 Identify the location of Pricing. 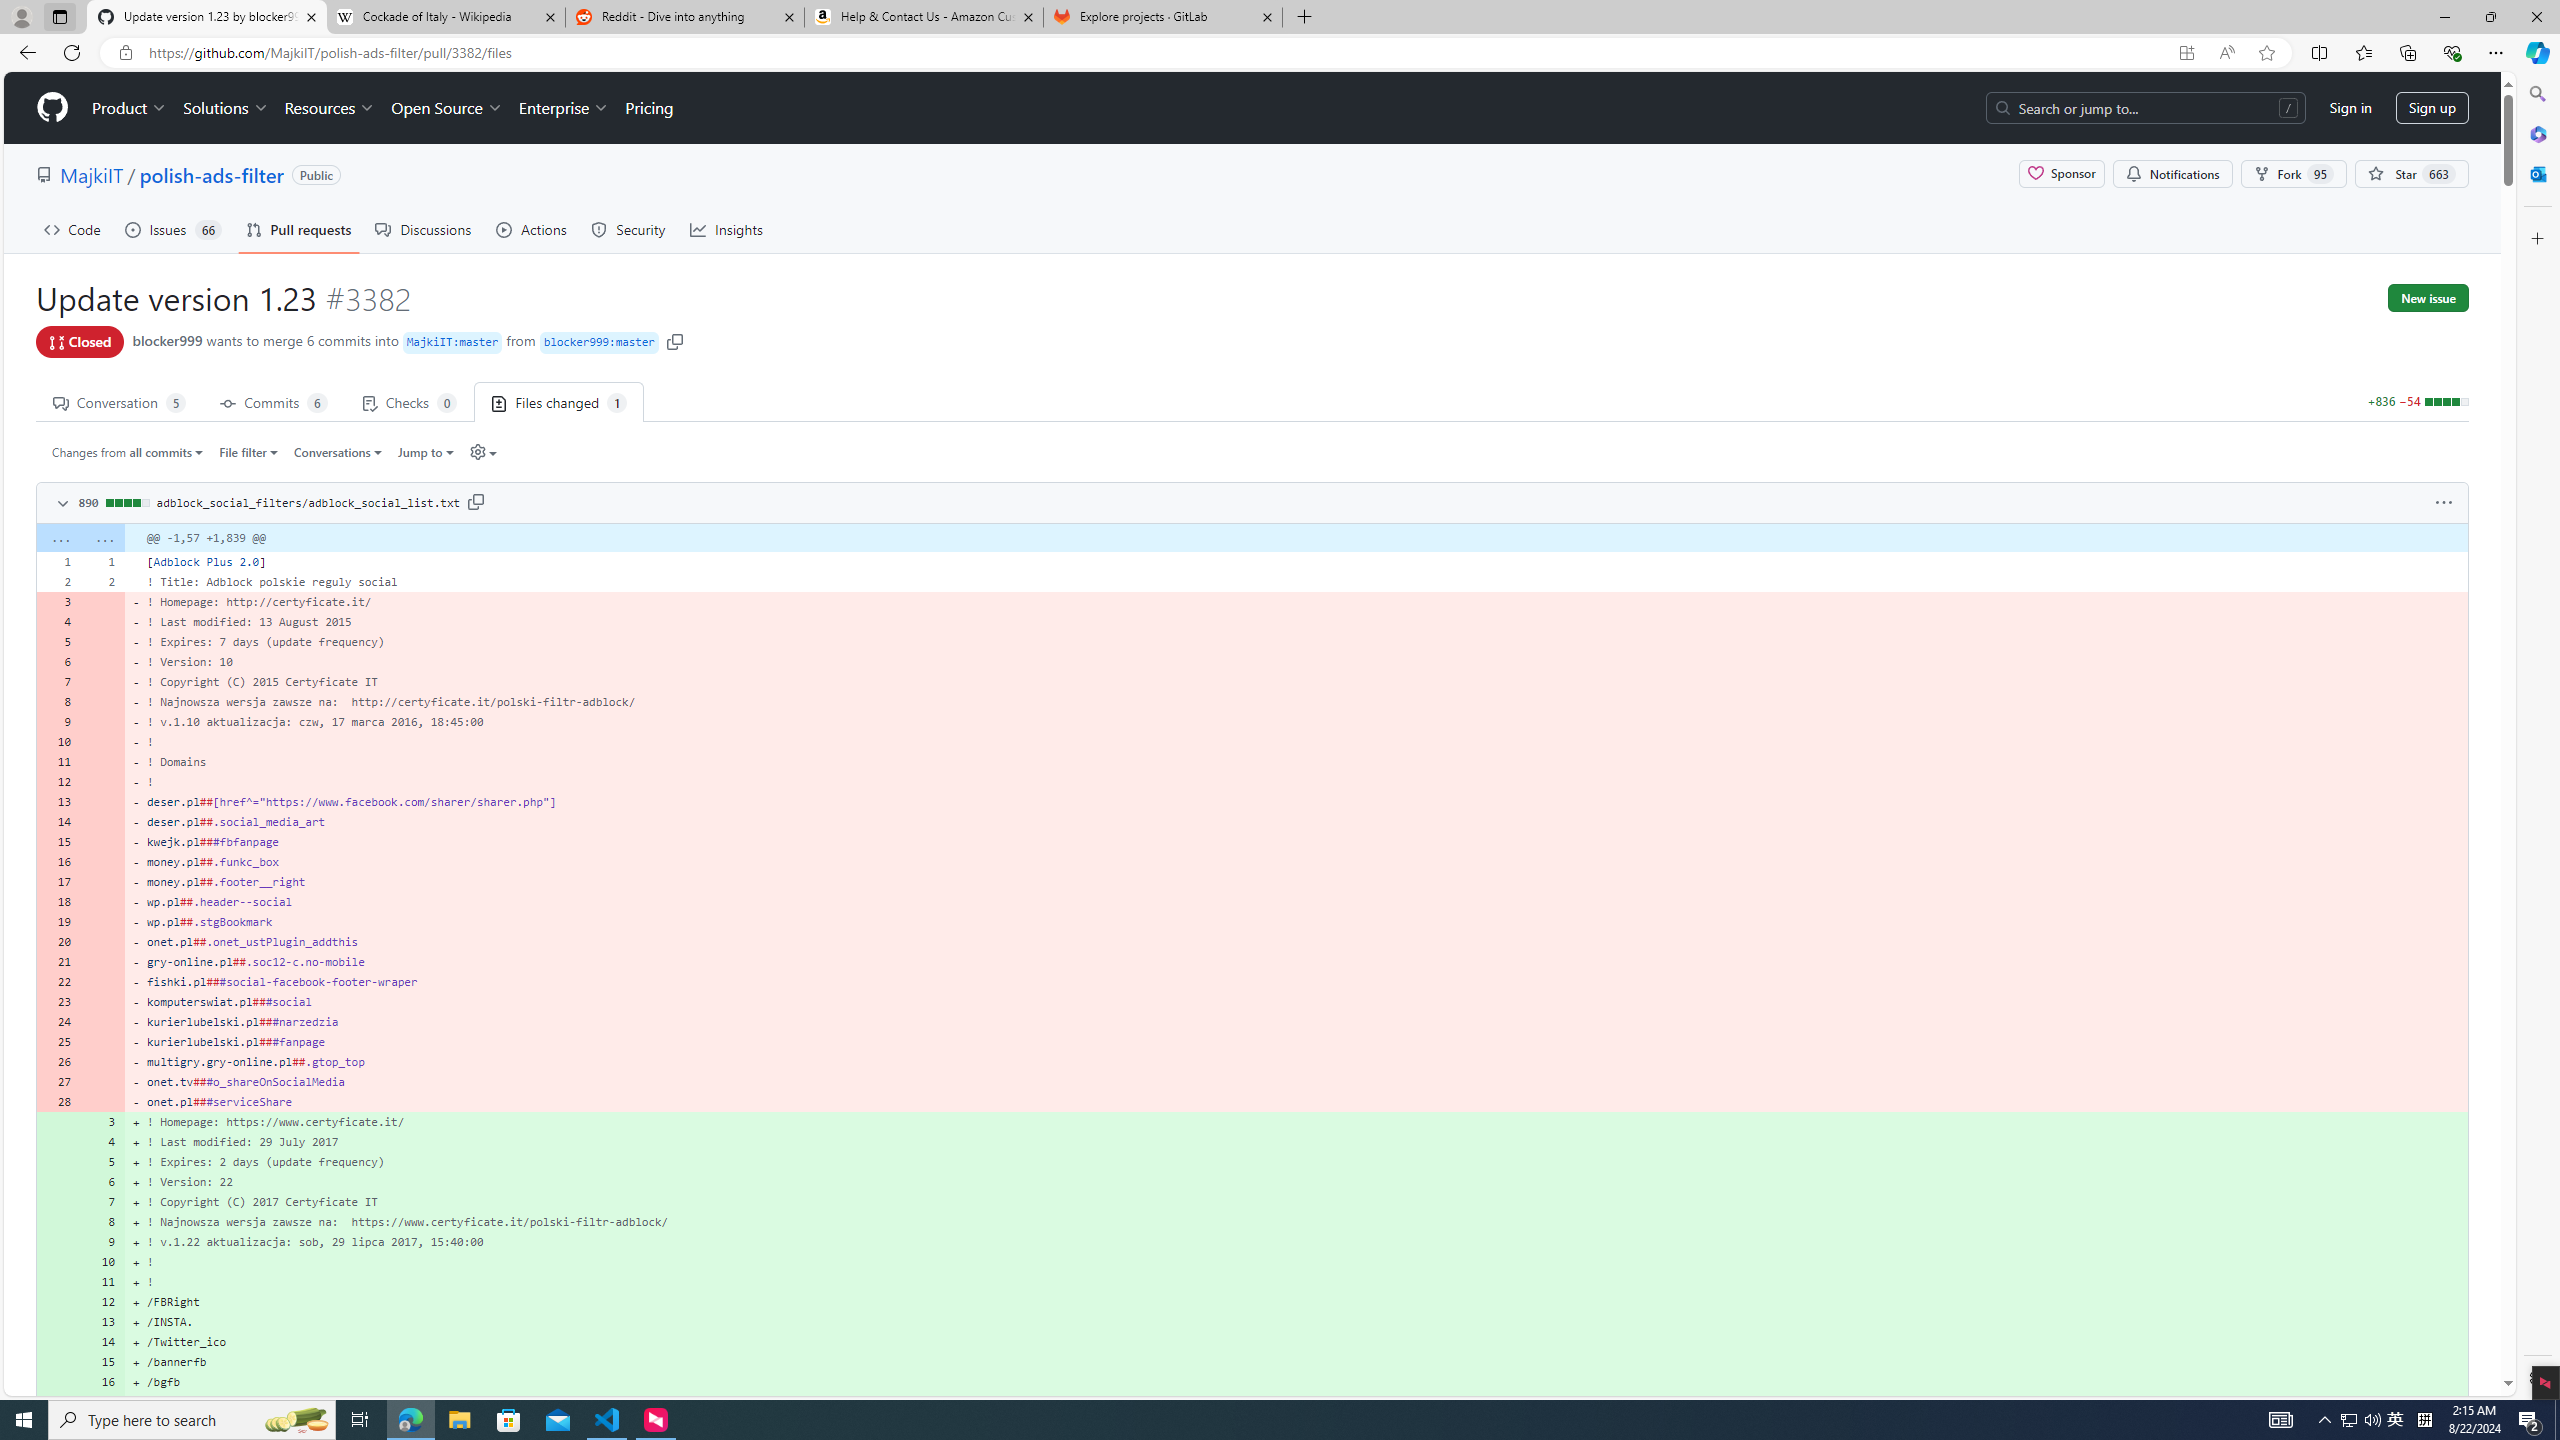
(648, 108).